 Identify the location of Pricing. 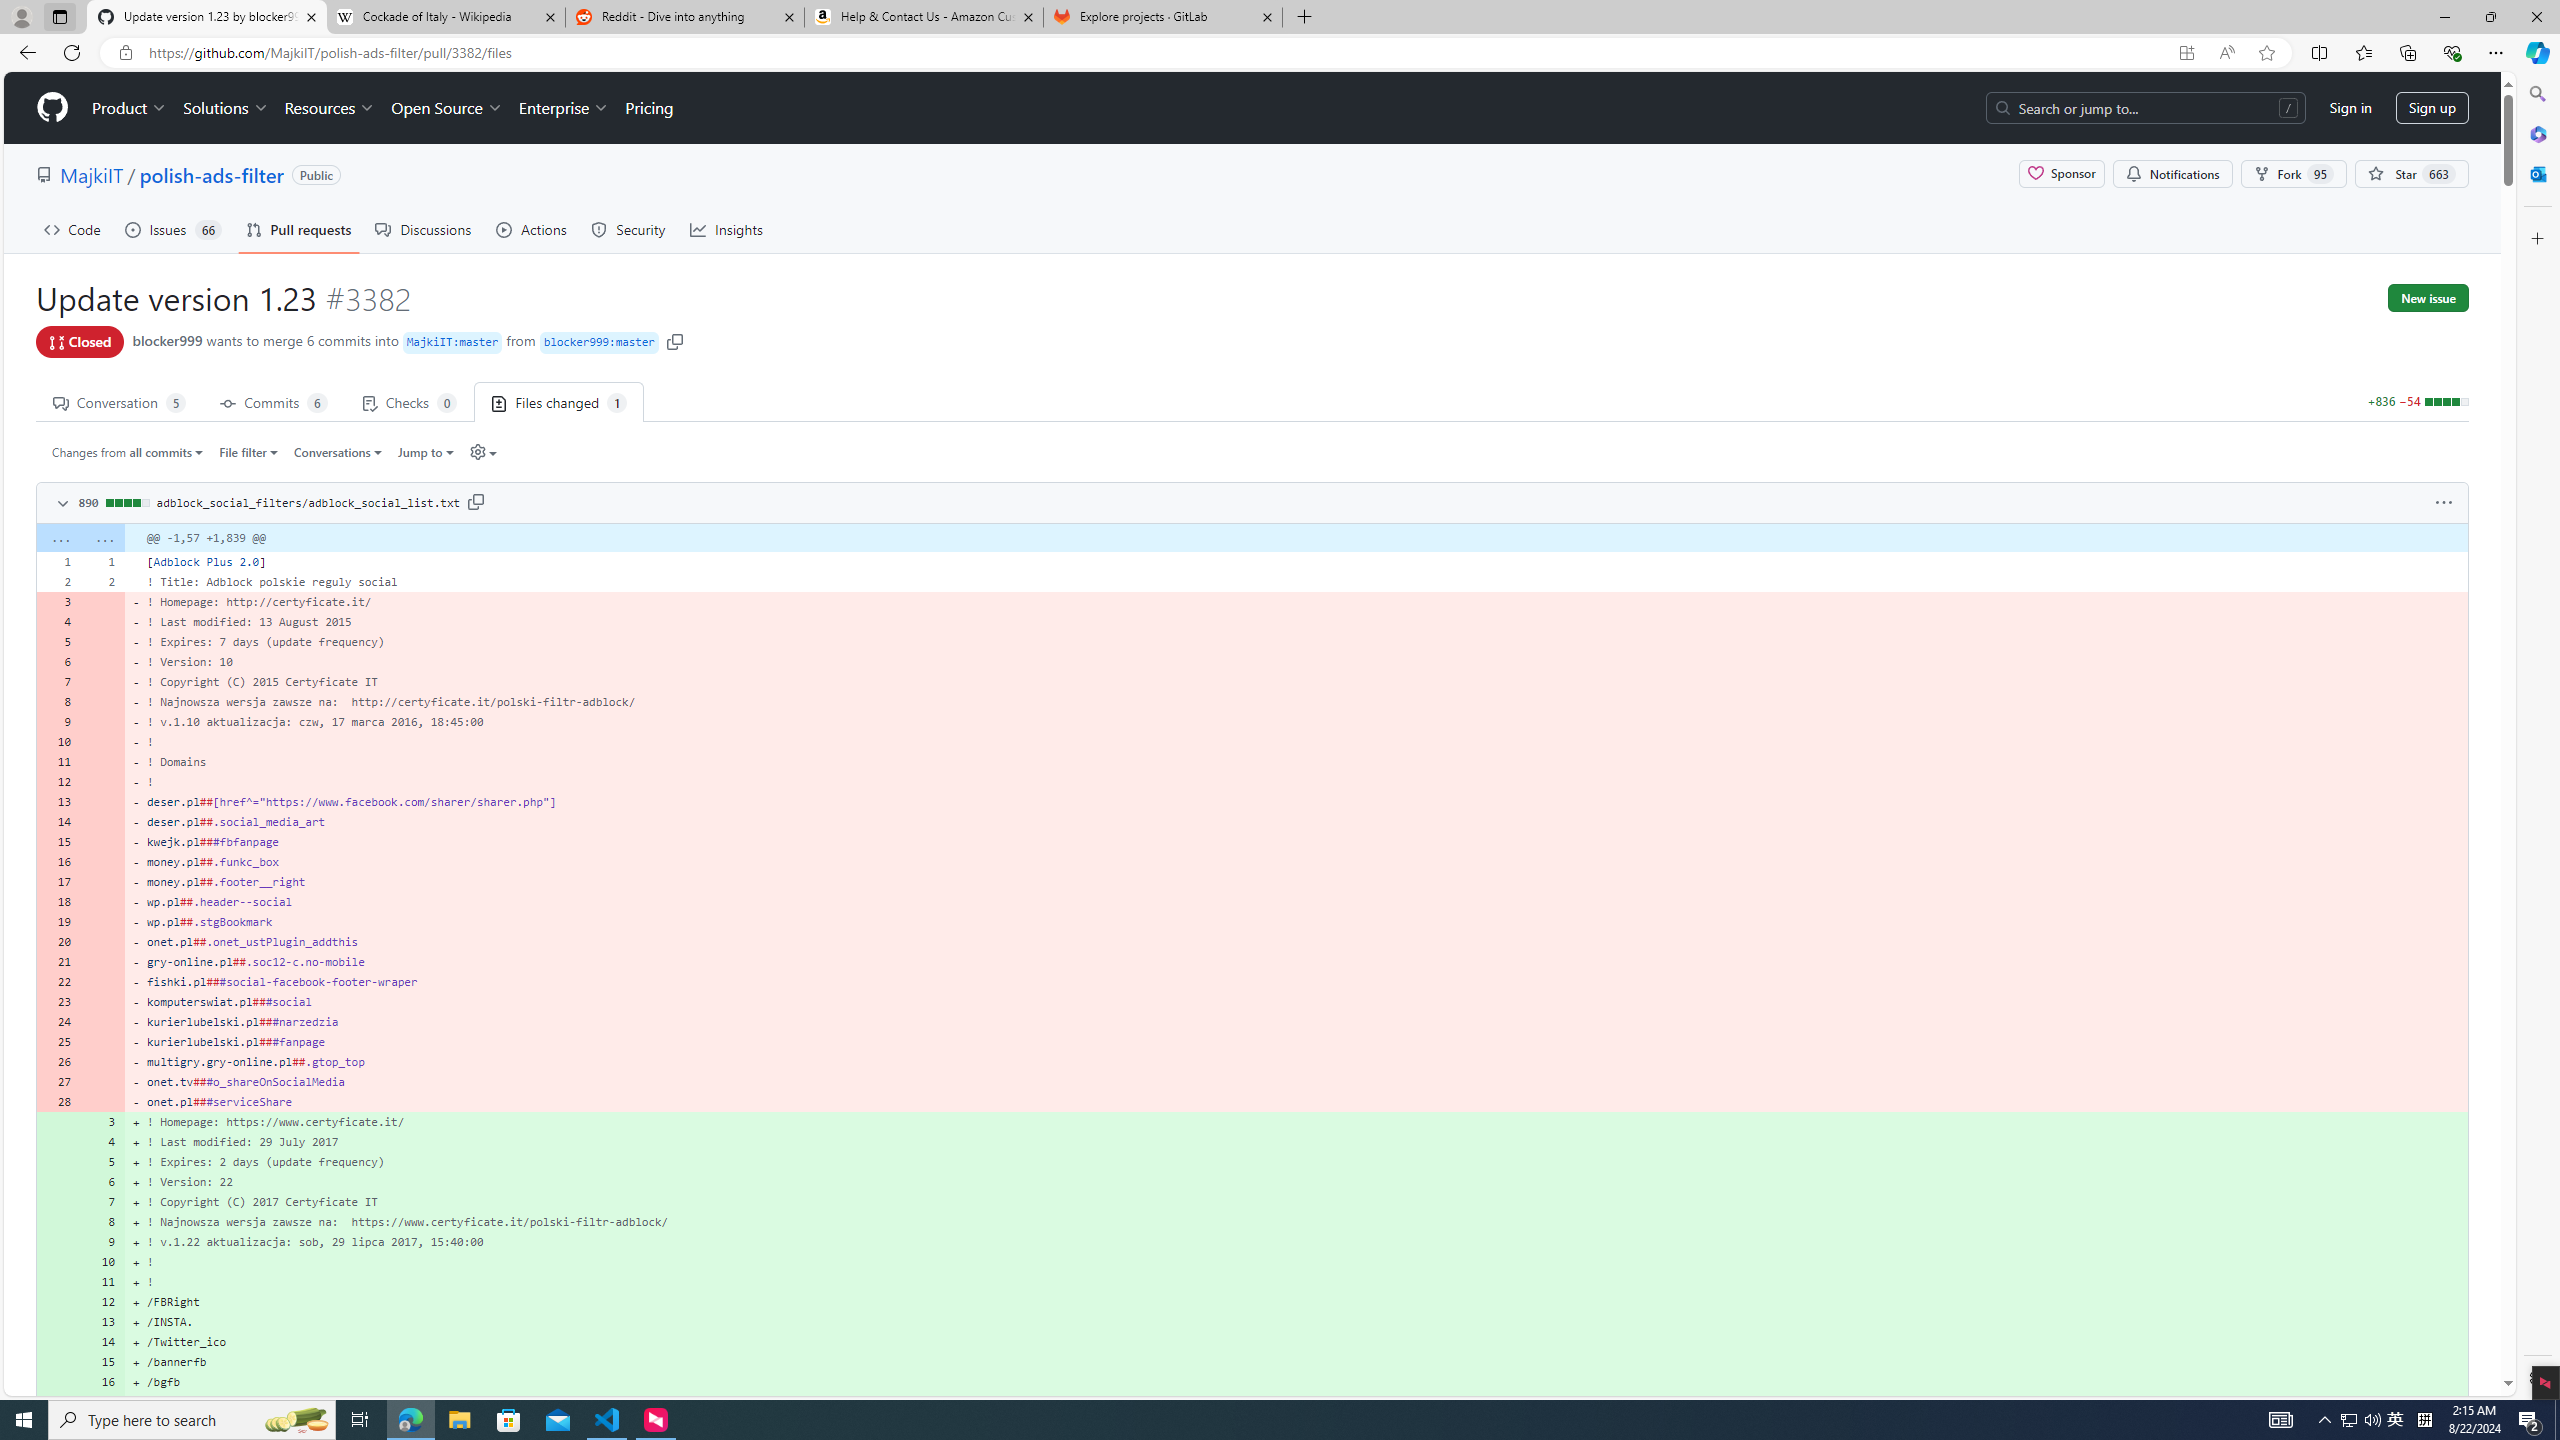
(648, 108).